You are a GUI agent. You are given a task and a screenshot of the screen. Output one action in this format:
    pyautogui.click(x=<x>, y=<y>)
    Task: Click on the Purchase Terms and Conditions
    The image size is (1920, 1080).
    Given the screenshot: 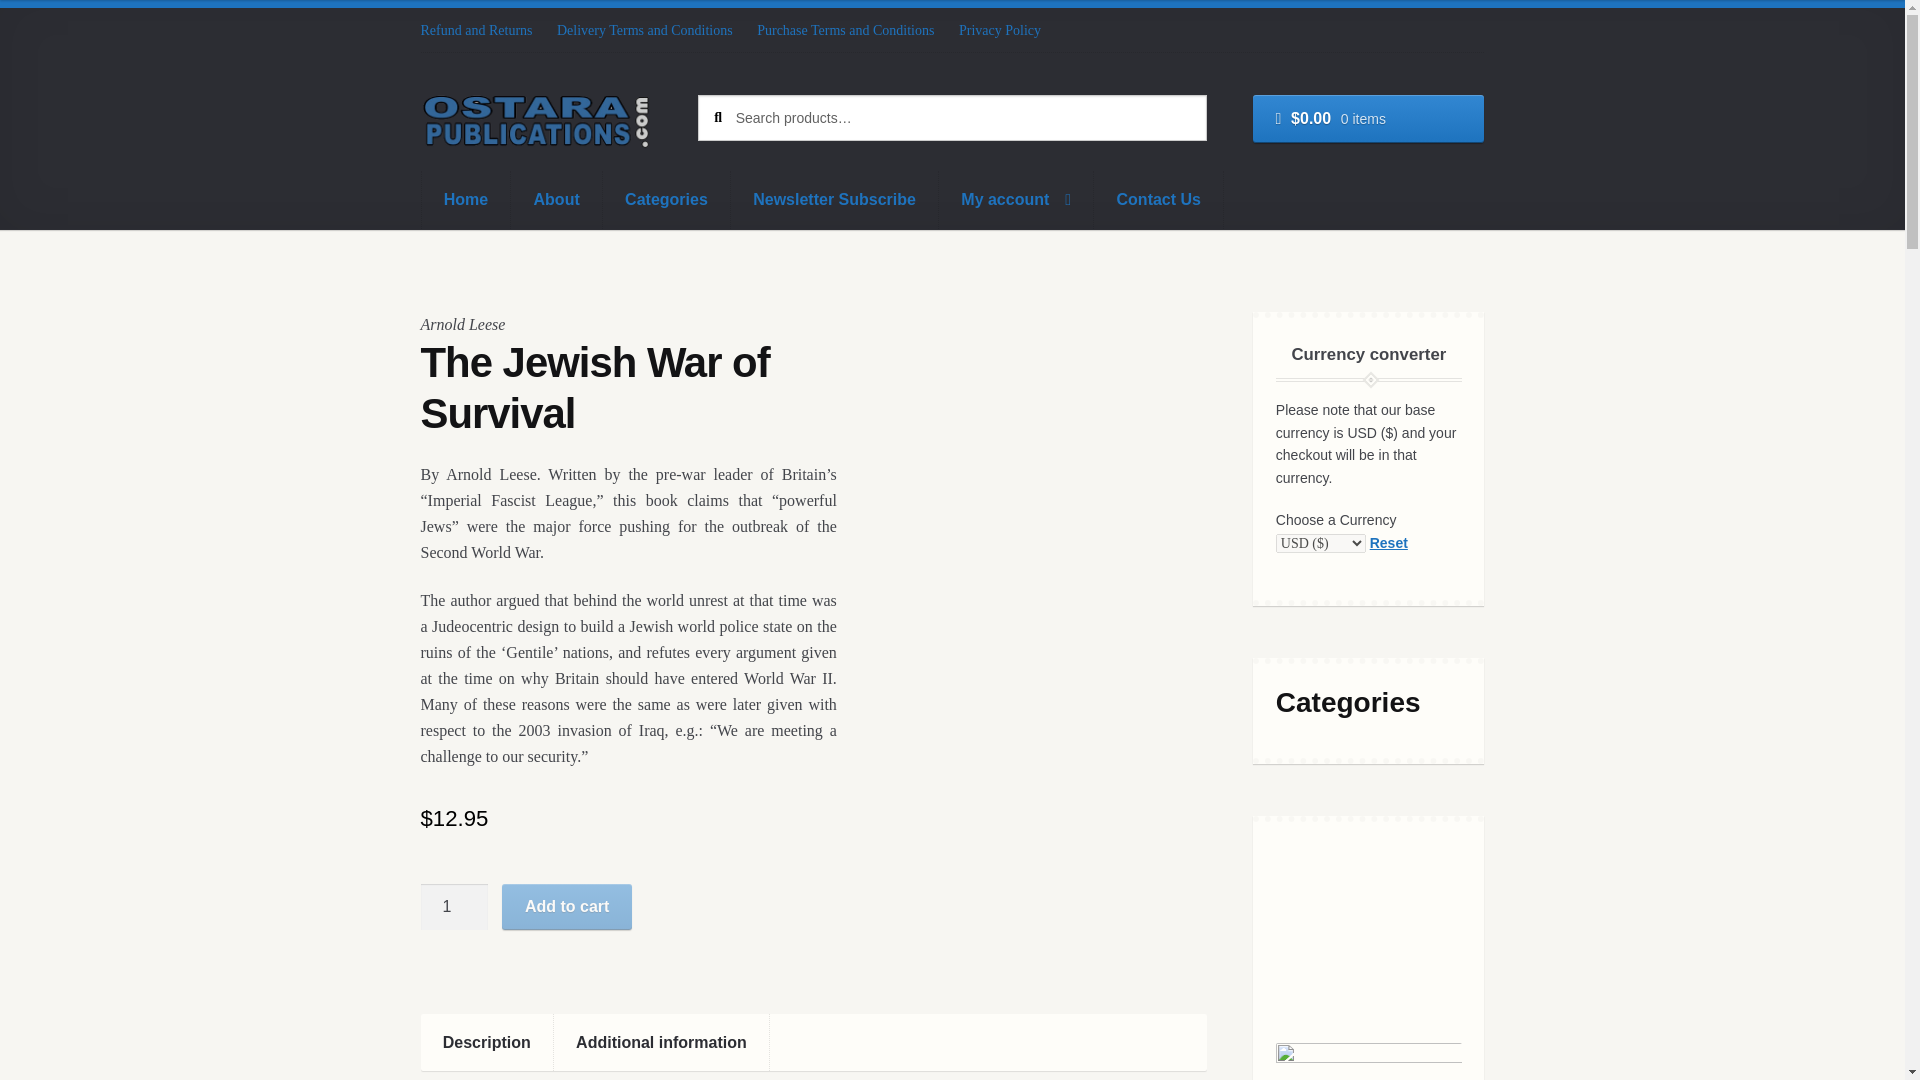 What is the action you would take?
    pyautogui.click(x=845, y=30)
    